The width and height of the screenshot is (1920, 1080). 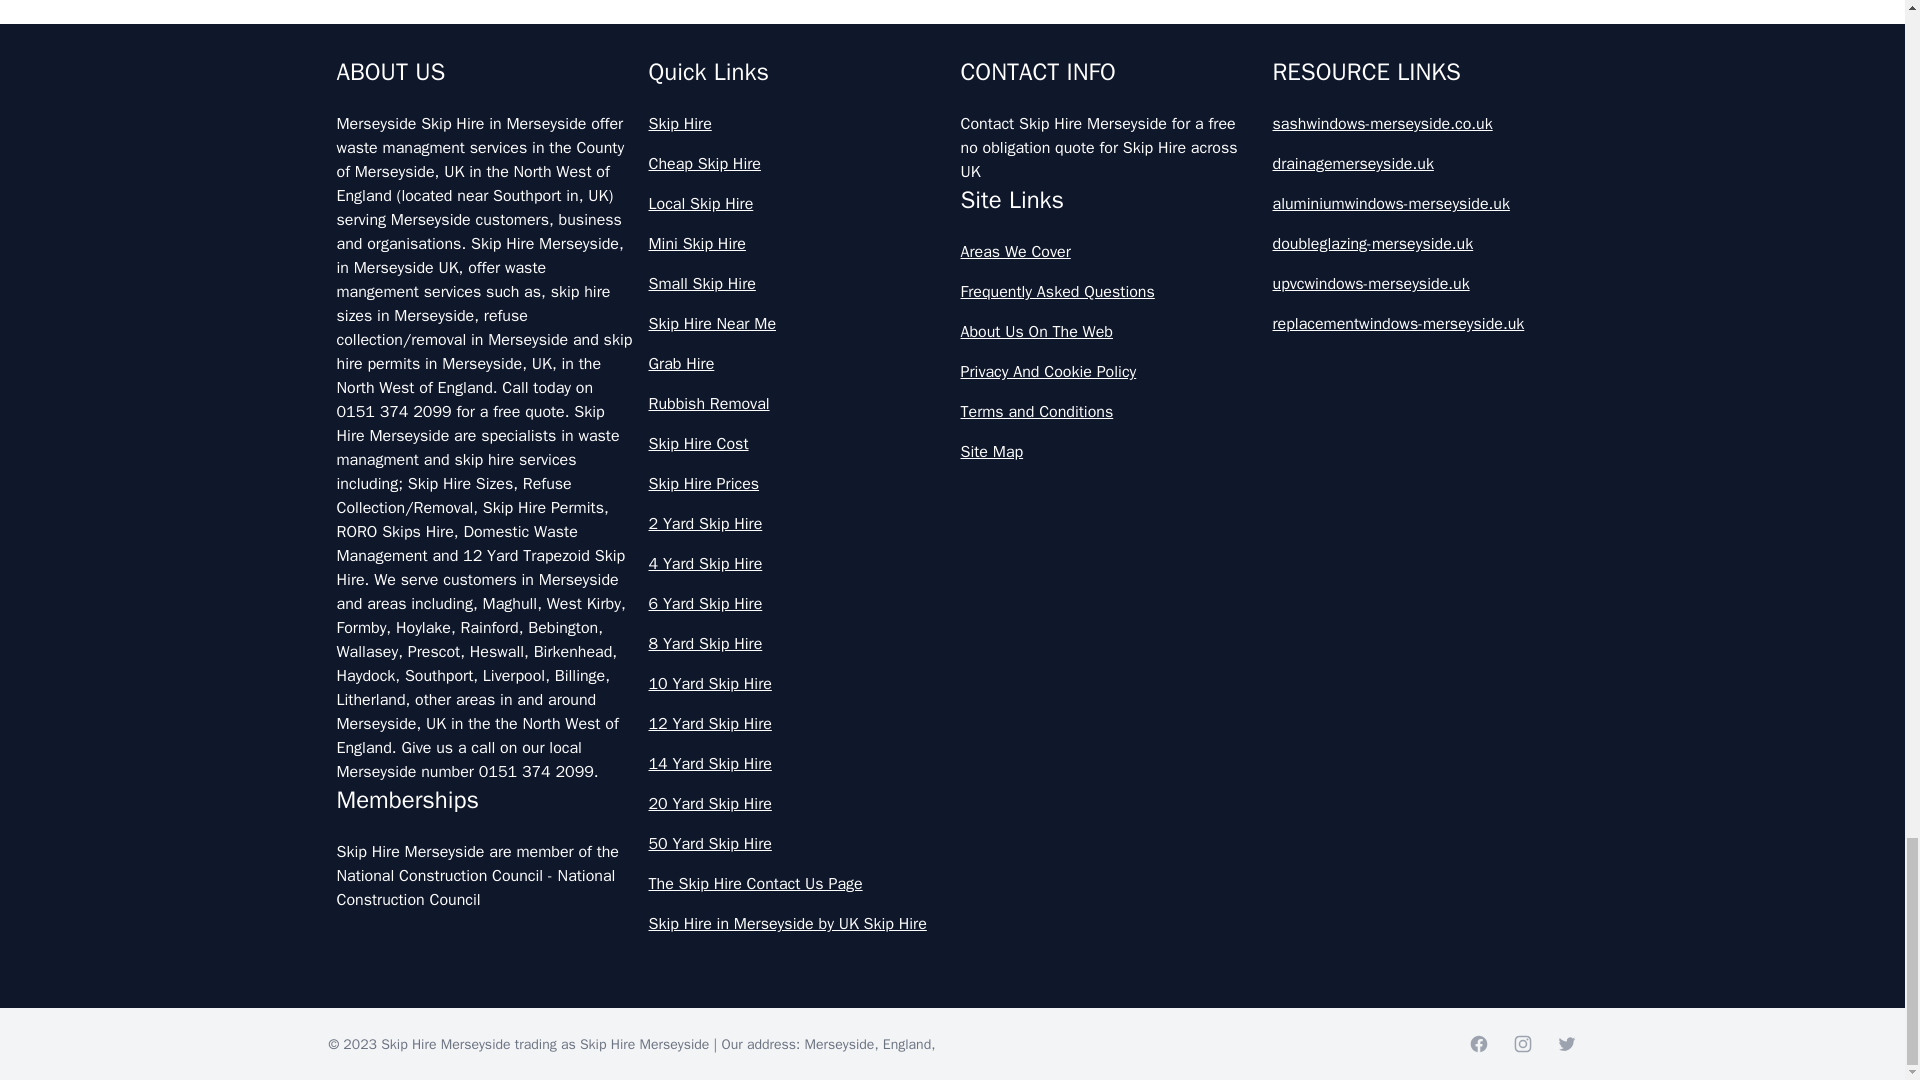 What do you see at coordinates (952, 370) in the screenshot?
I see `How To Start A Rubbish Removal Business In Merseyside` at bounding box center [952, 370].